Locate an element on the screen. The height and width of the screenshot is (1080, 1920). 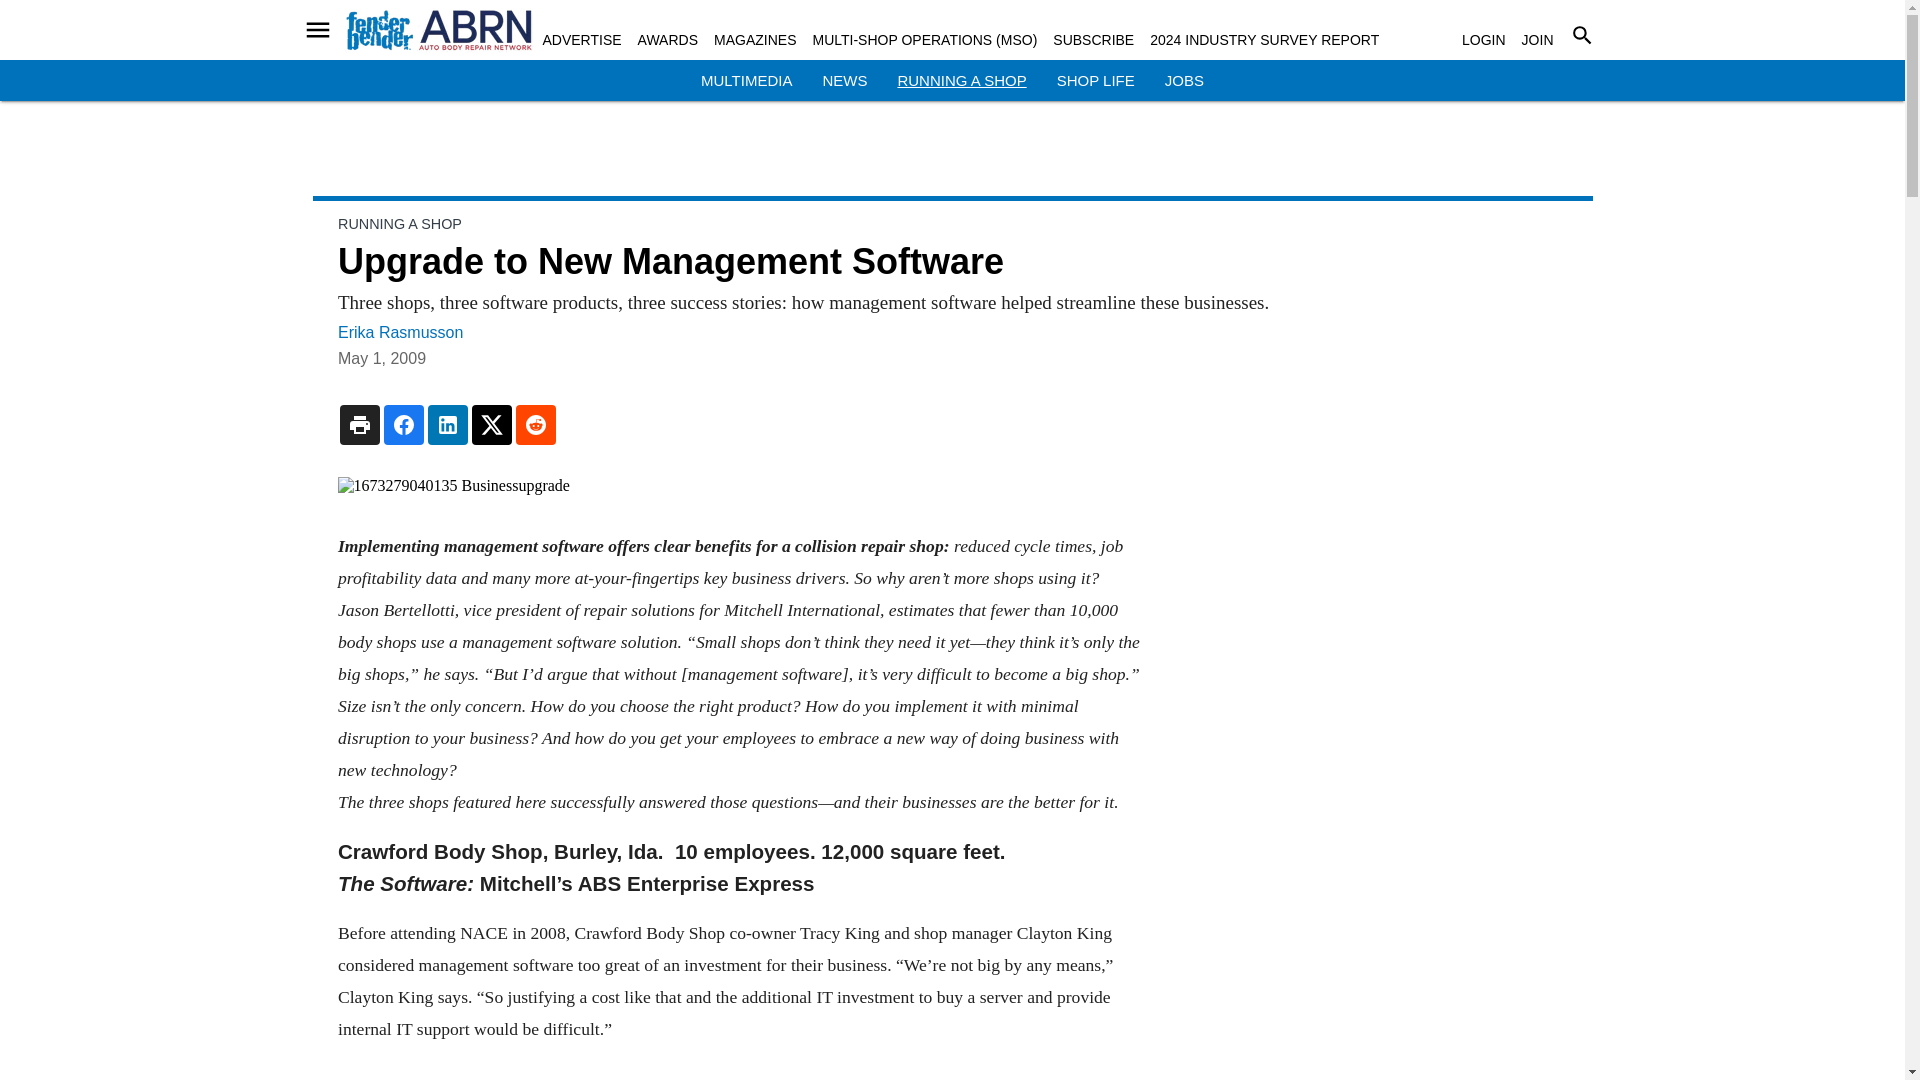
MAGAZINES is located at coordinates (755, 40).